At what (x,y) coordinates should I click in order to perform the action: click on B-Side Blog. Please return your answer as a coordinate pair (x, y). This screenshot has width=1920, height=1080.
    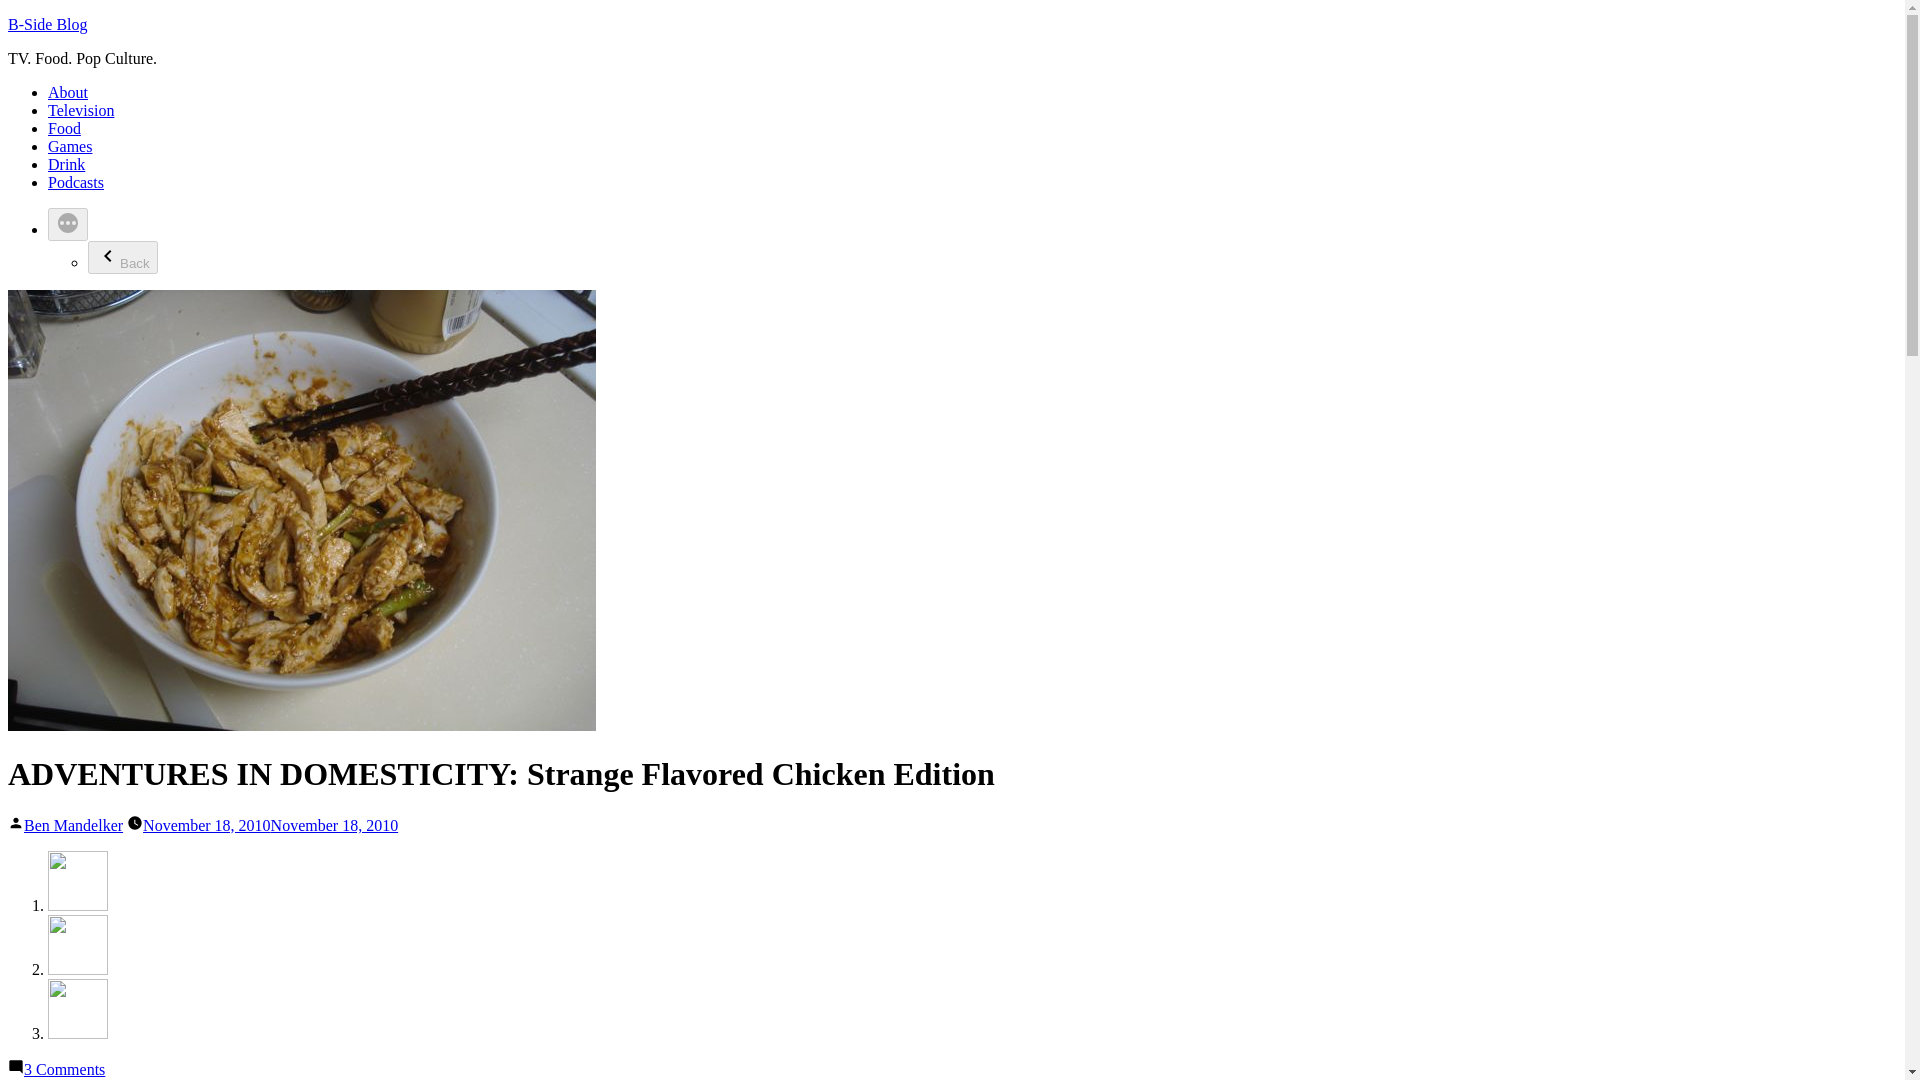
    Looking at the image, I should click on (48, 24).